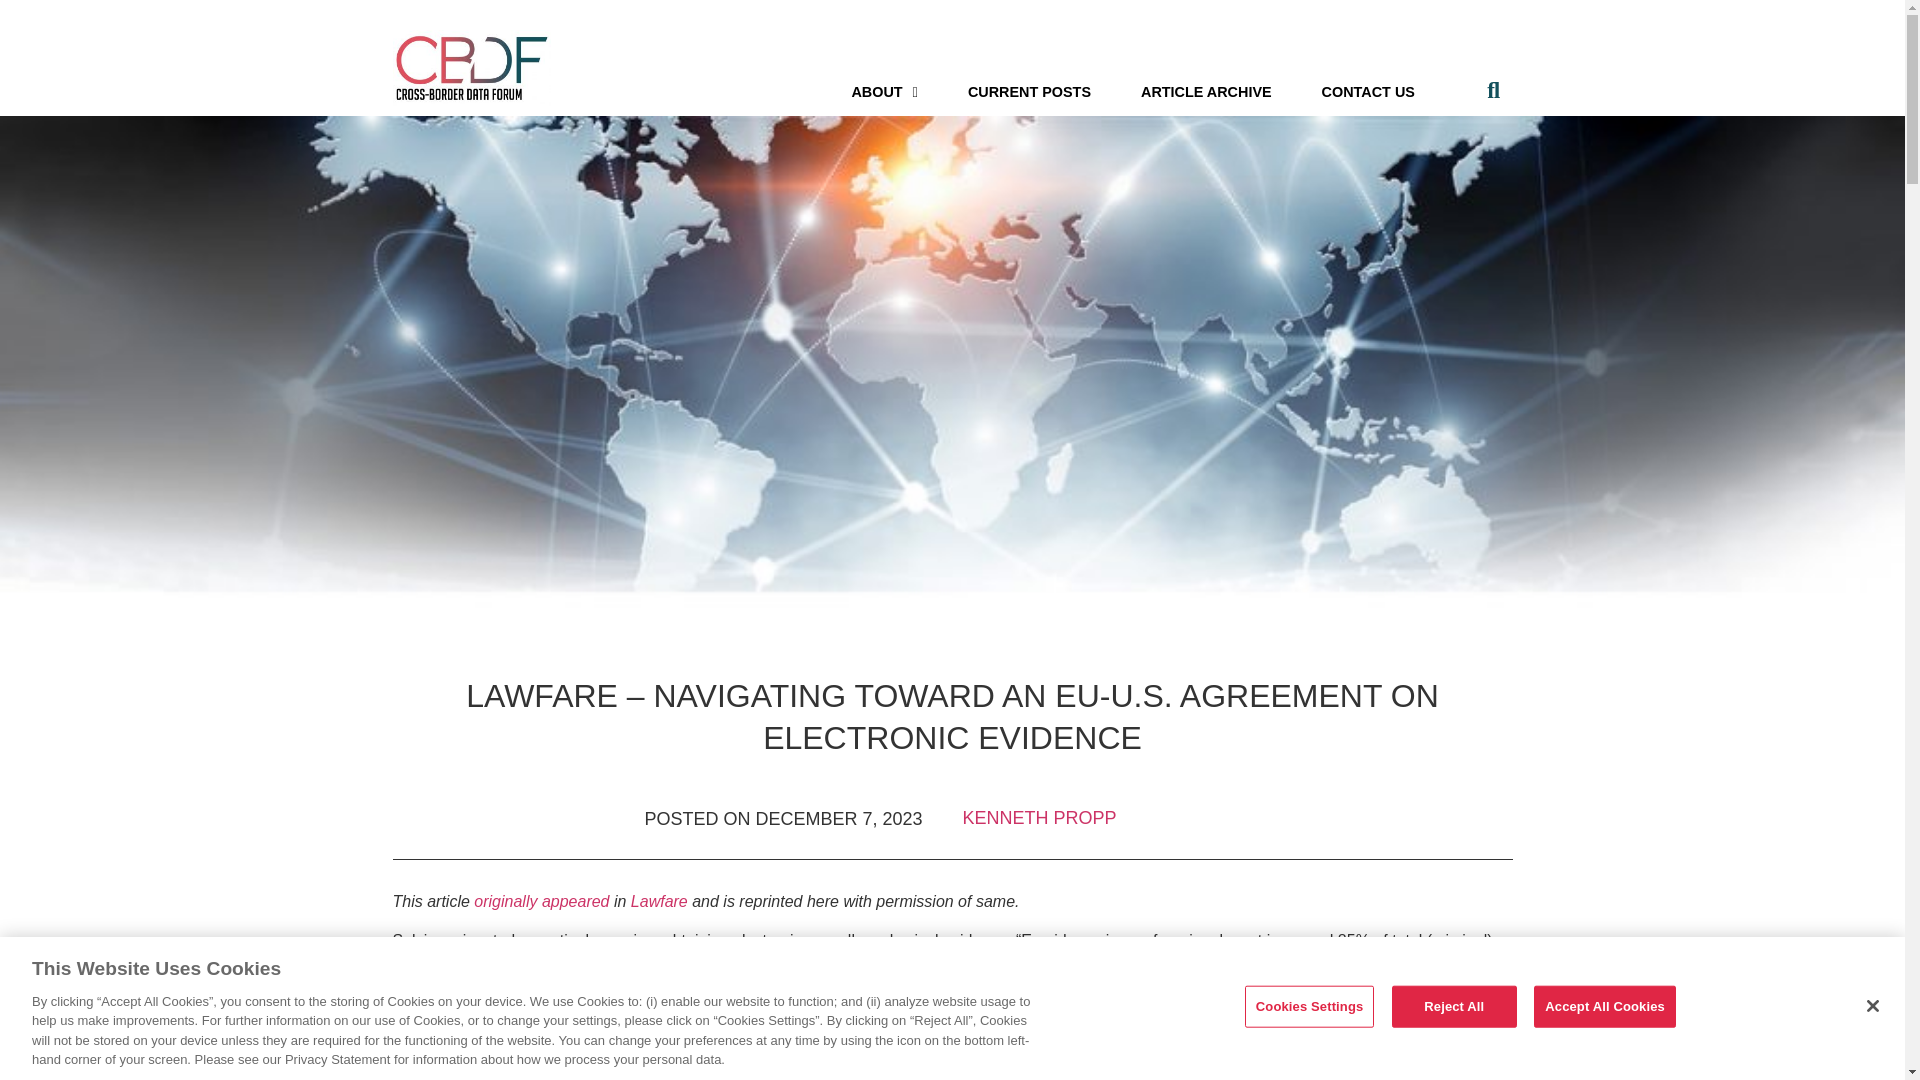 This screenshot has width=1920, height=1080. Describe the element at coordinates (635, 964) in the screenshot. I see `Commission` at that location.